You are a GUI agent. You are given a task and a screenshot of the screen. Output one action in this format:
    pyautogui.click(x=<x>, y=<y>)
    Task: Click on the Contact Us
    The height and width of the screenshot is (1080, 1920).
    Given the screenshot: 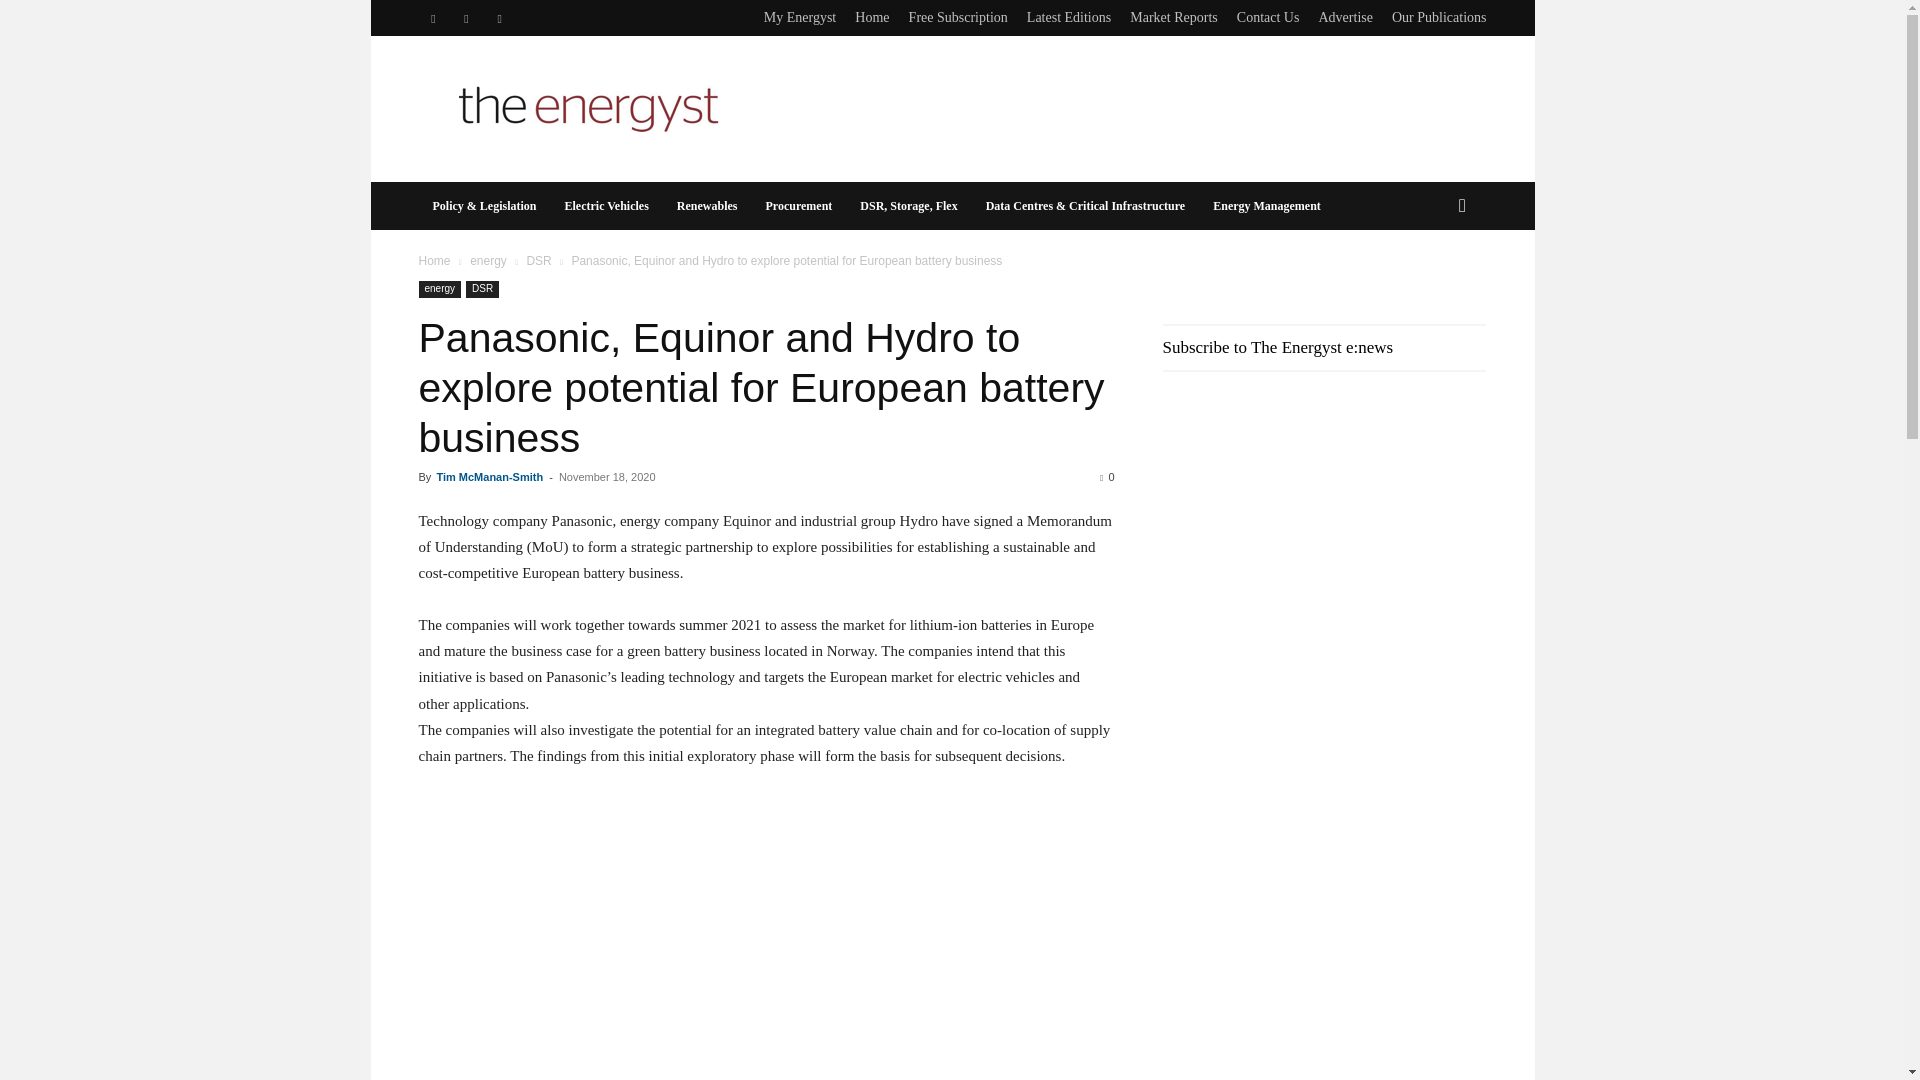 What is the action you would take?
    pyautogui.click(x=1268, y=16)
    